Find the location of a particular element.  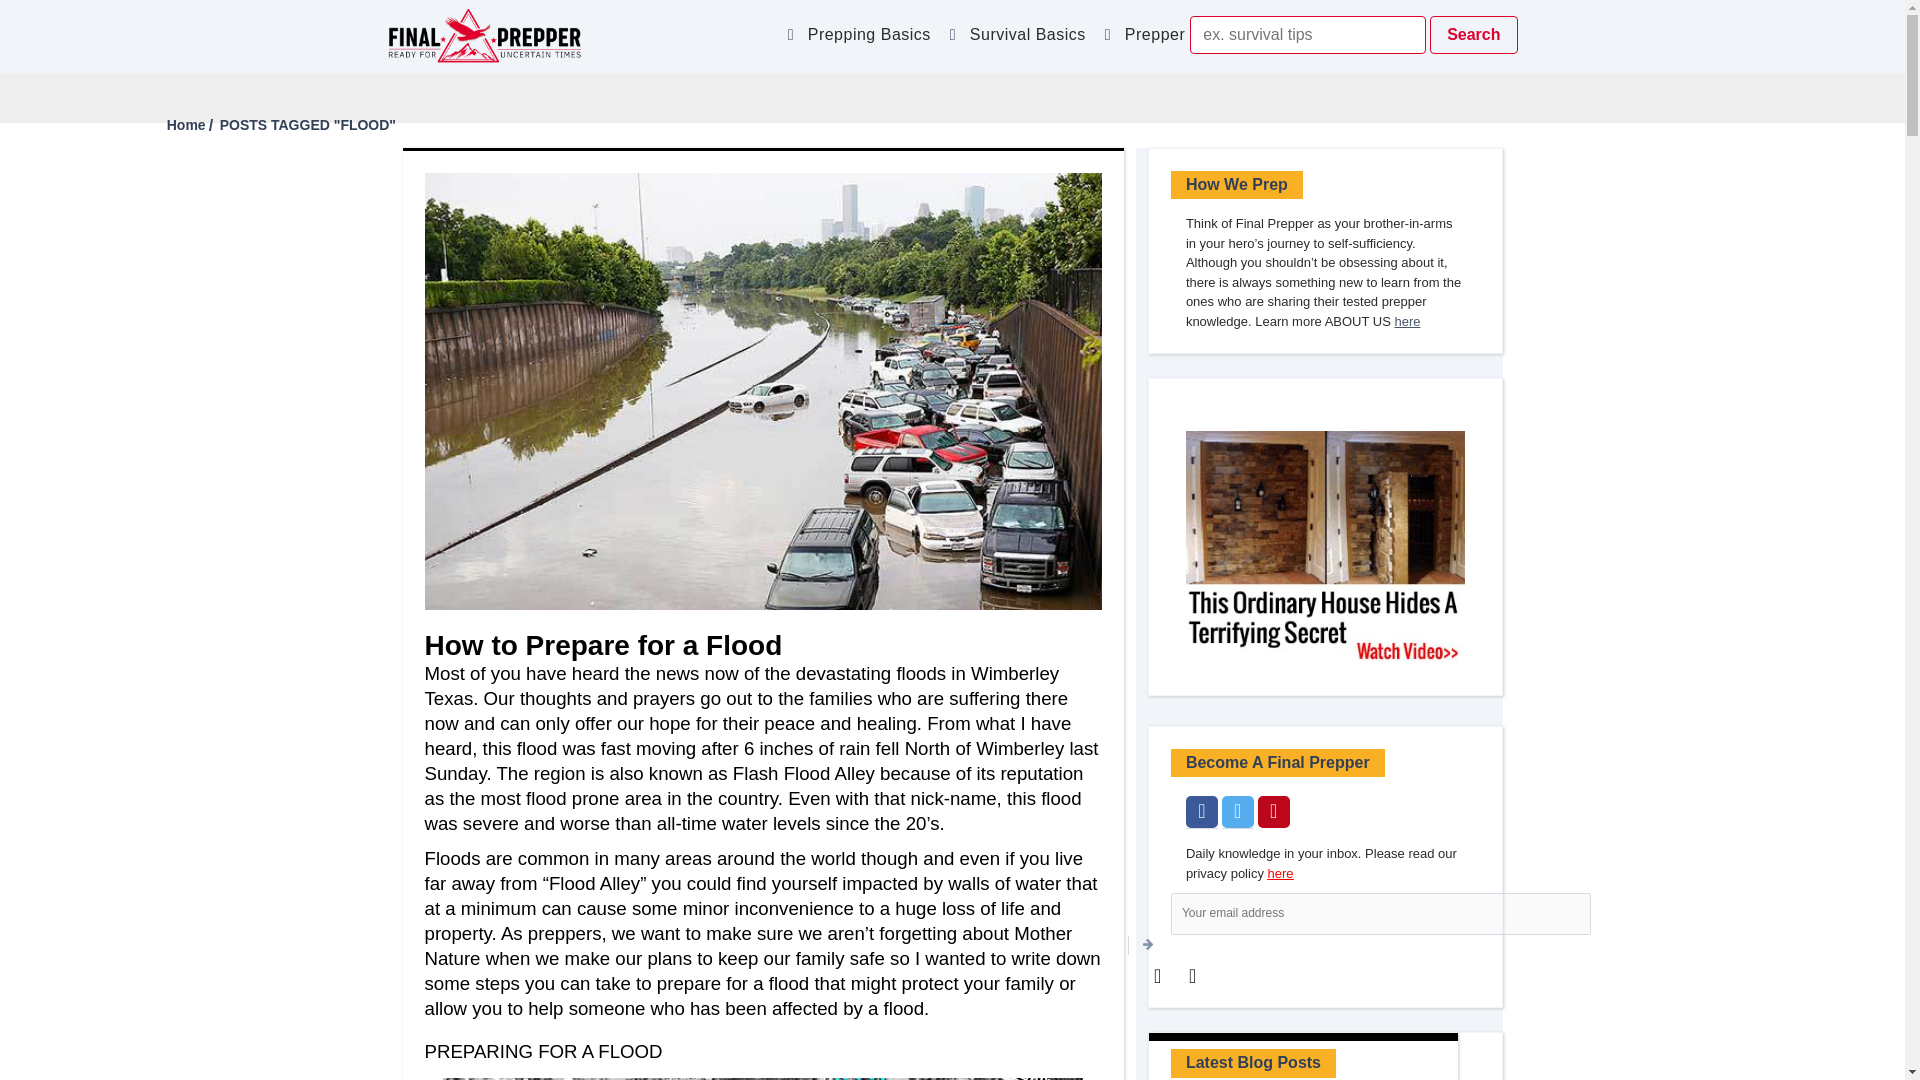

Prepper Resources is located at coordinates (1202, 40).